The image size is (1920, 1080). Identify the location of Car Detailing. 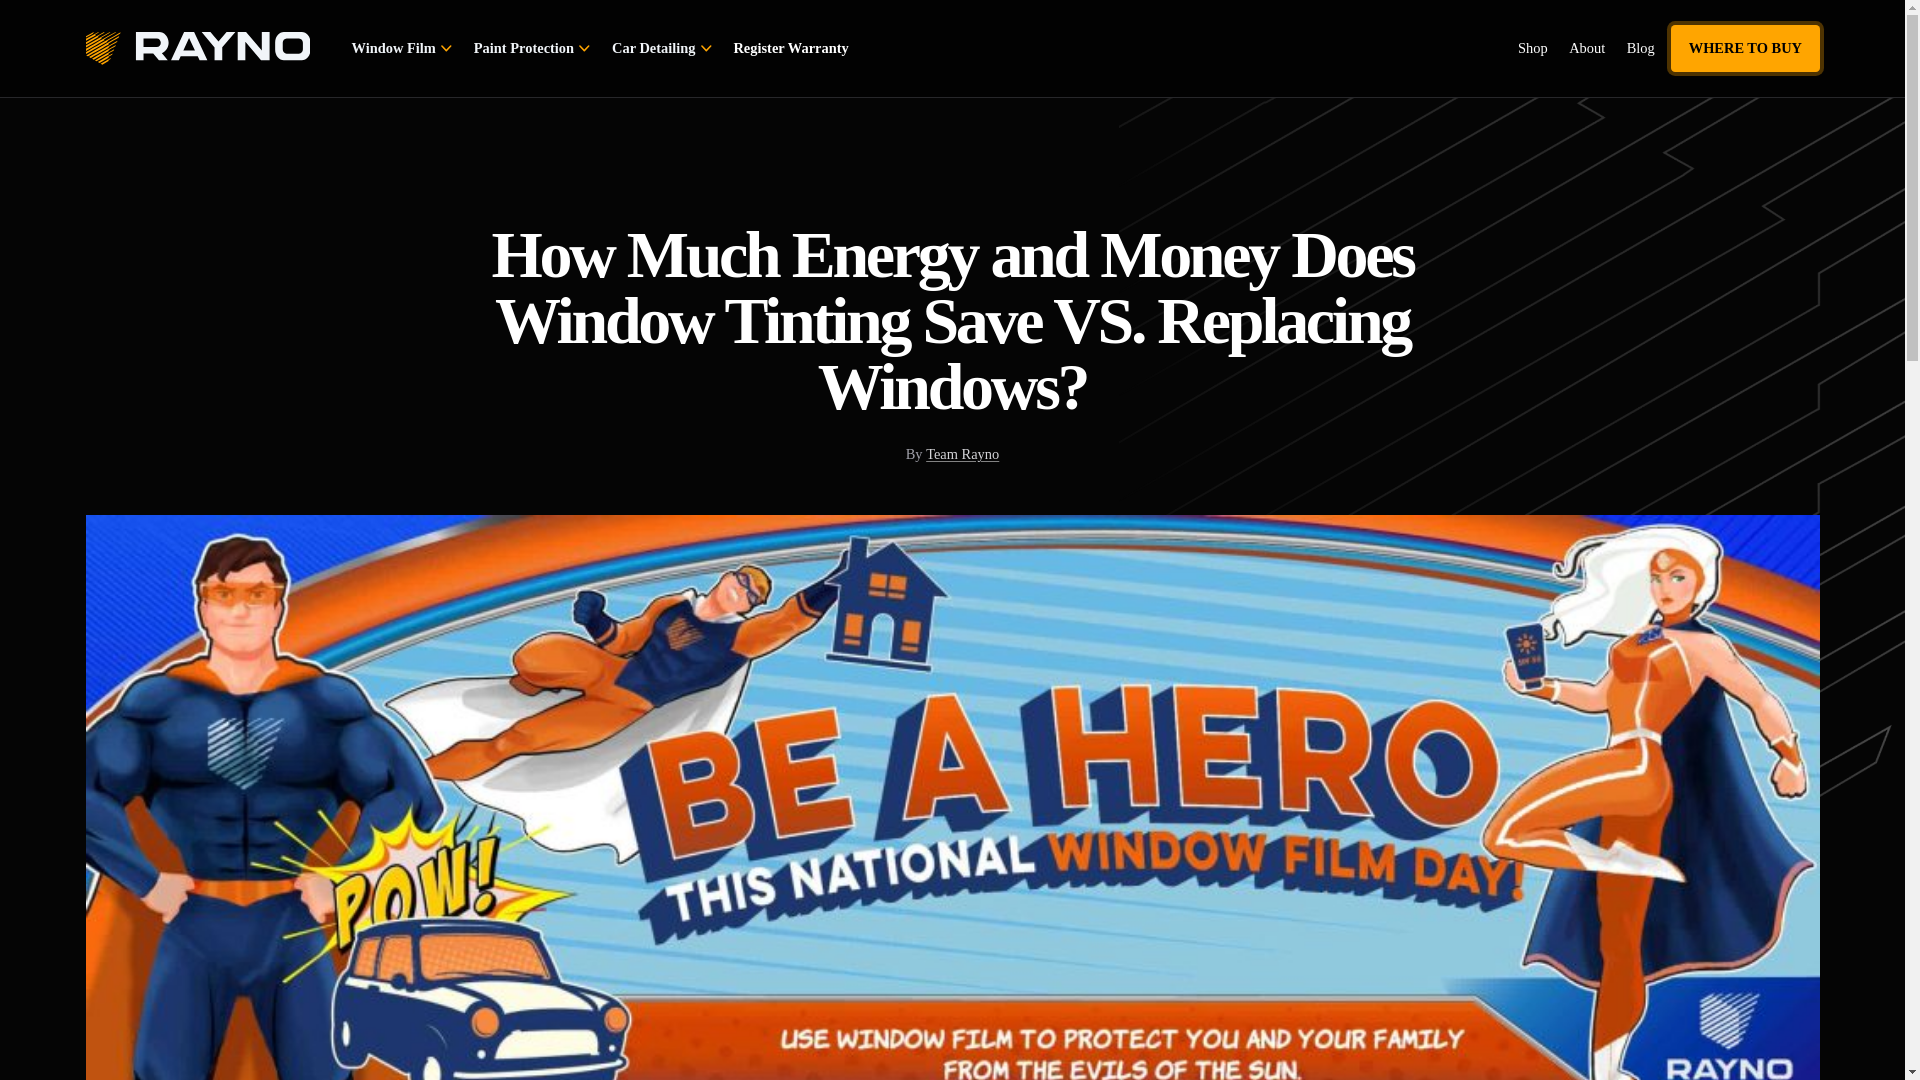
(664, 48).